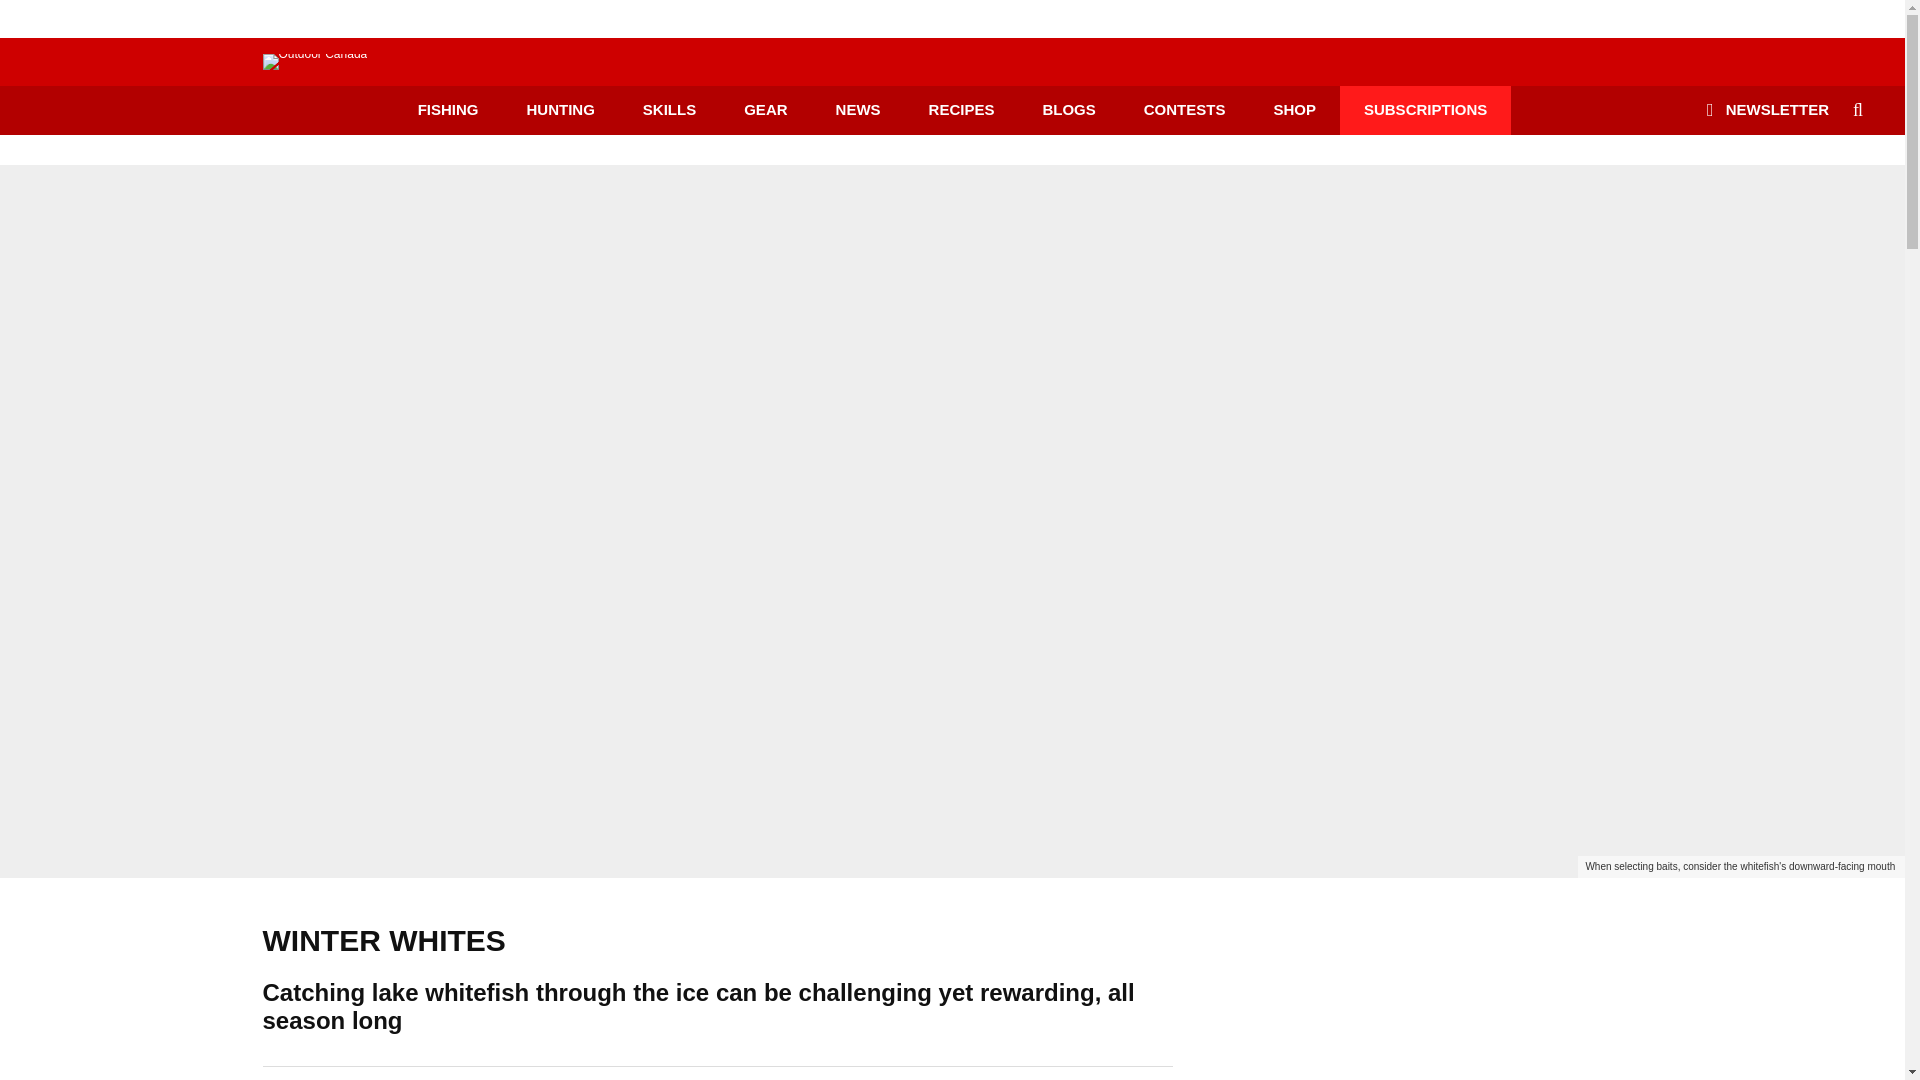 Image resolution: width=1920 pixels, height=1080 pixels. I want to click on HUNTING, so click(560, 110).